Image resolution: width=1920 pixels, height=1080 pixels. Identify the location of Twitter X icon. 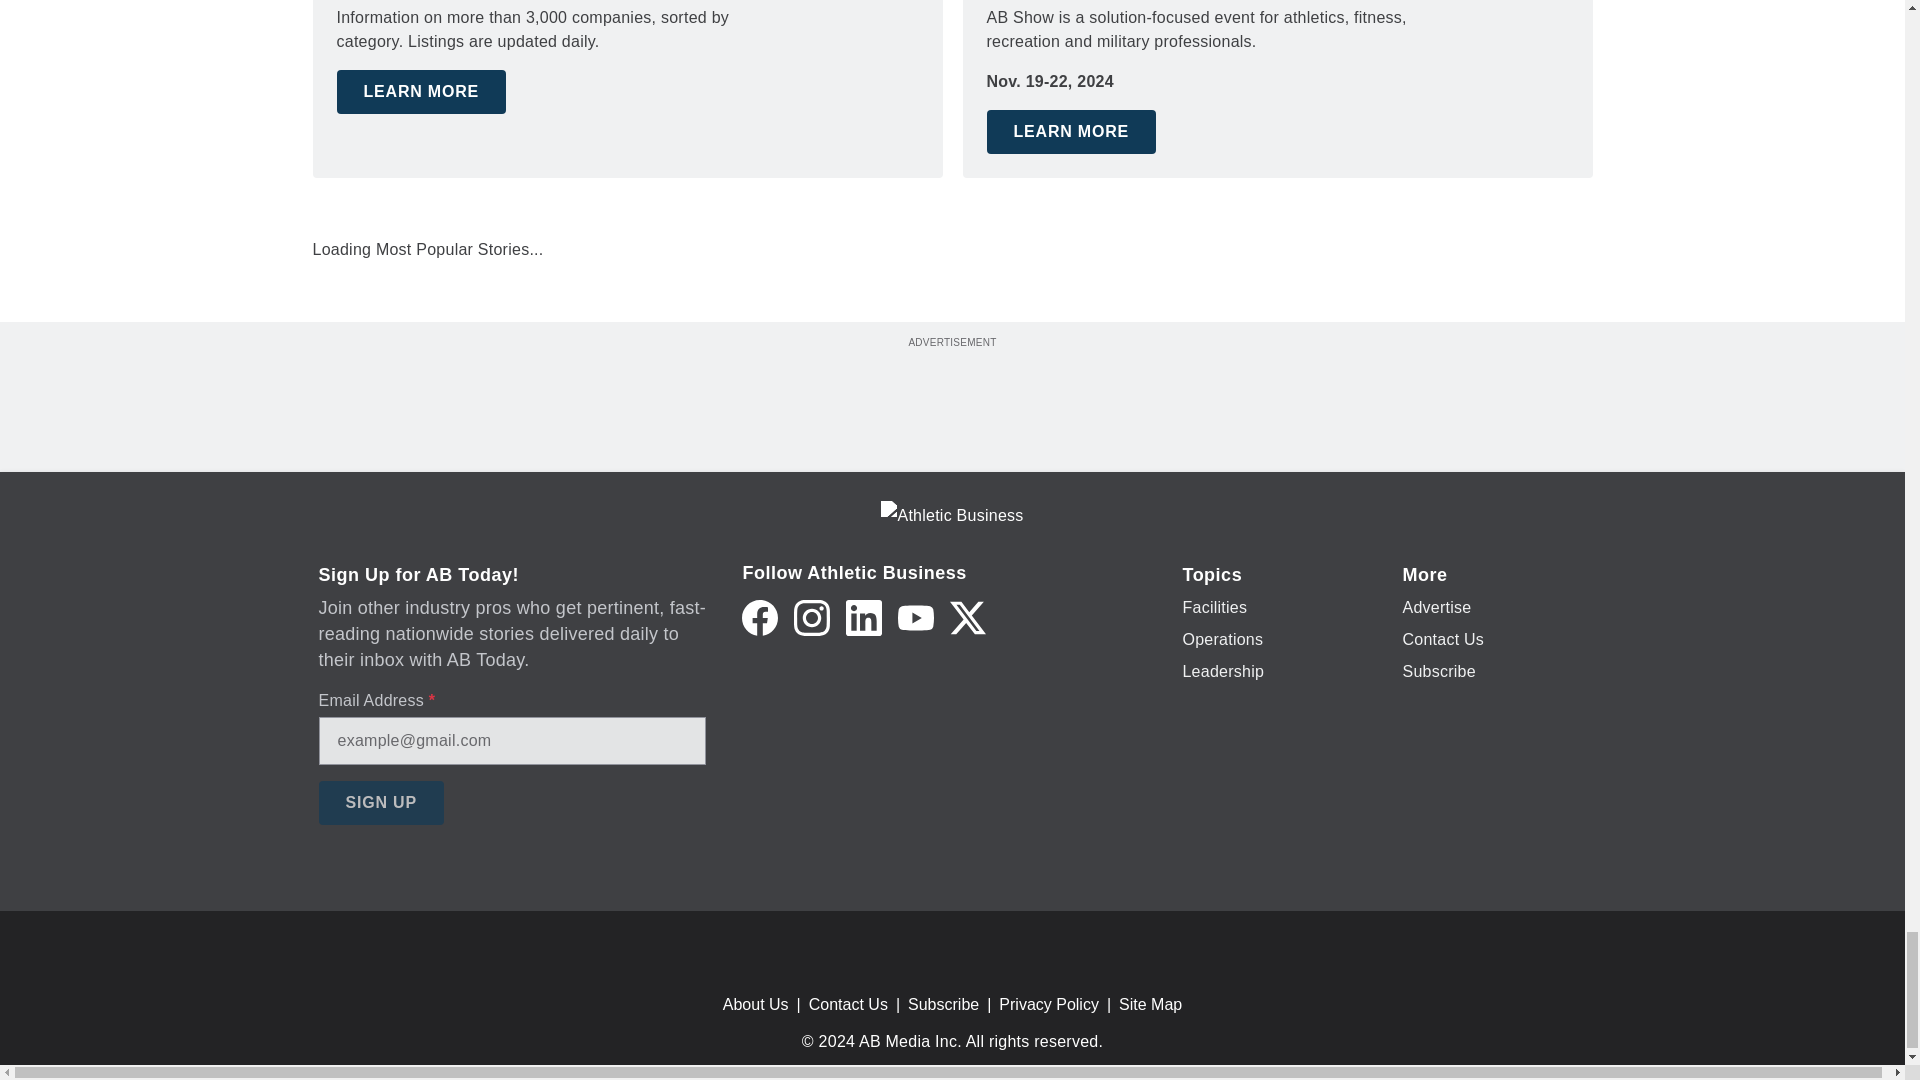
(968, 618).